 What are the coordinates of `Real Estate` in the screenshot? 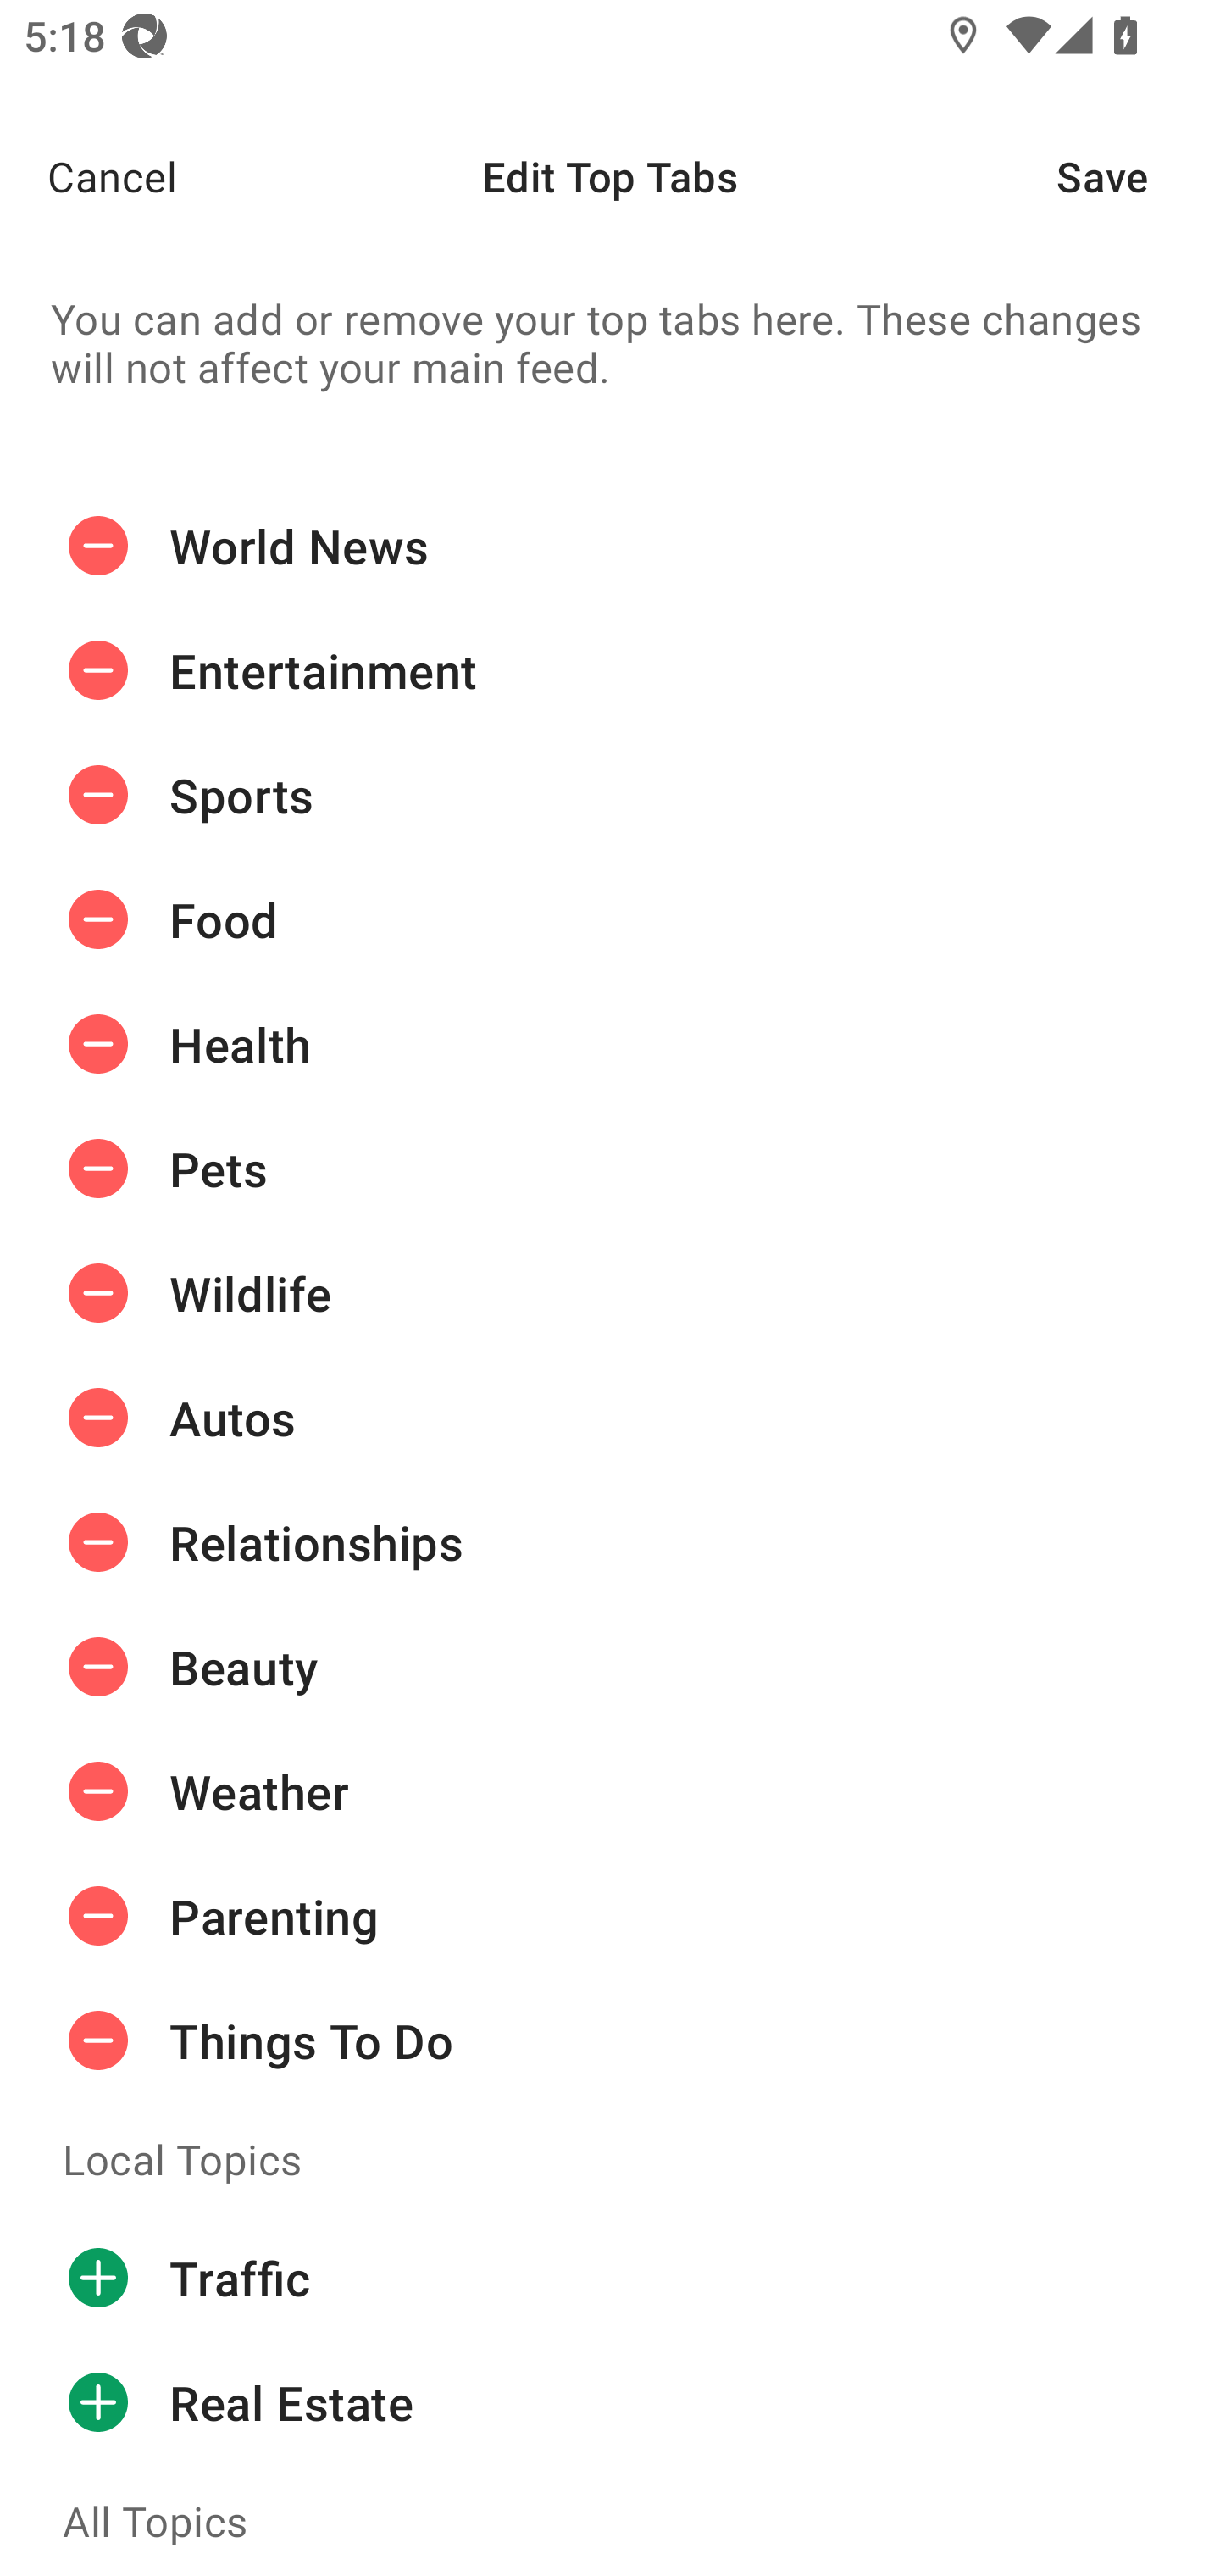 It's located at (610, 2403).